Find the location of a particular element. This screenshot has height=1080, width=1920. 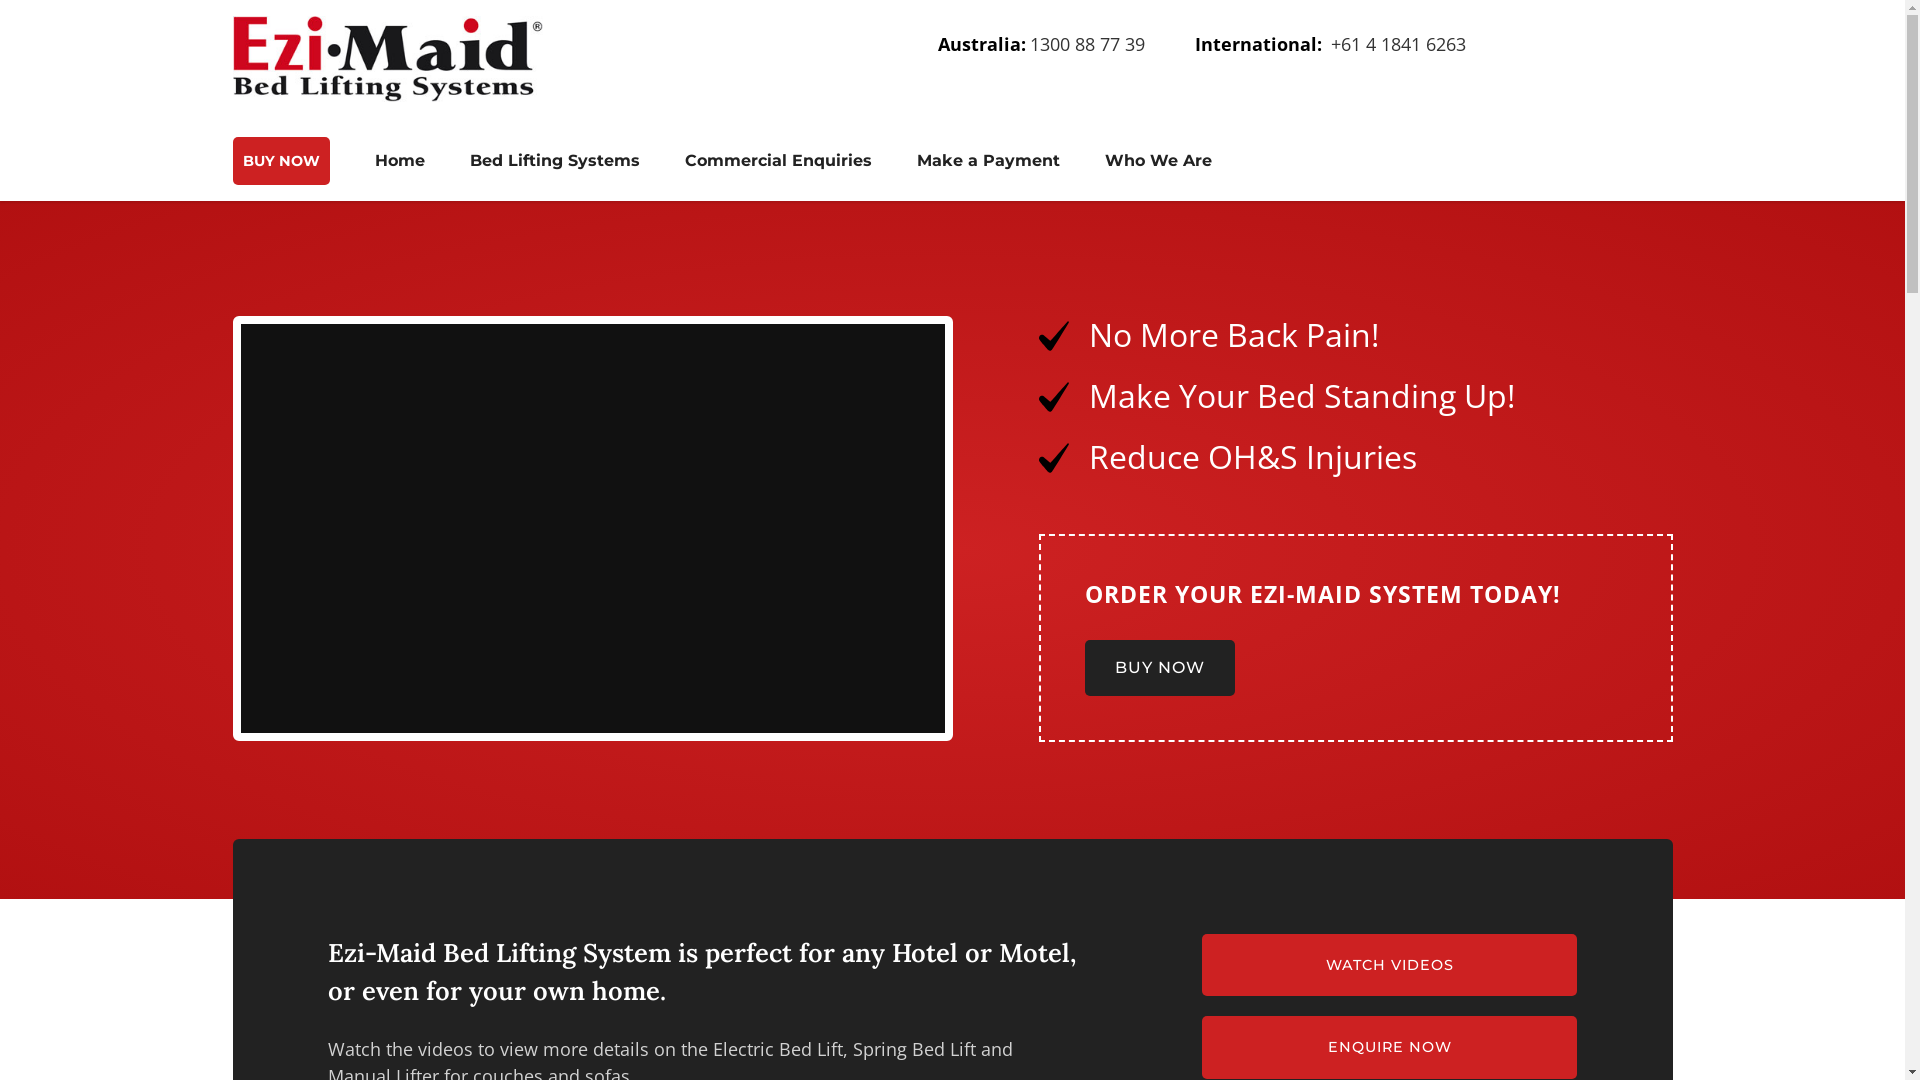

Home is located at coordinates (399, 161).